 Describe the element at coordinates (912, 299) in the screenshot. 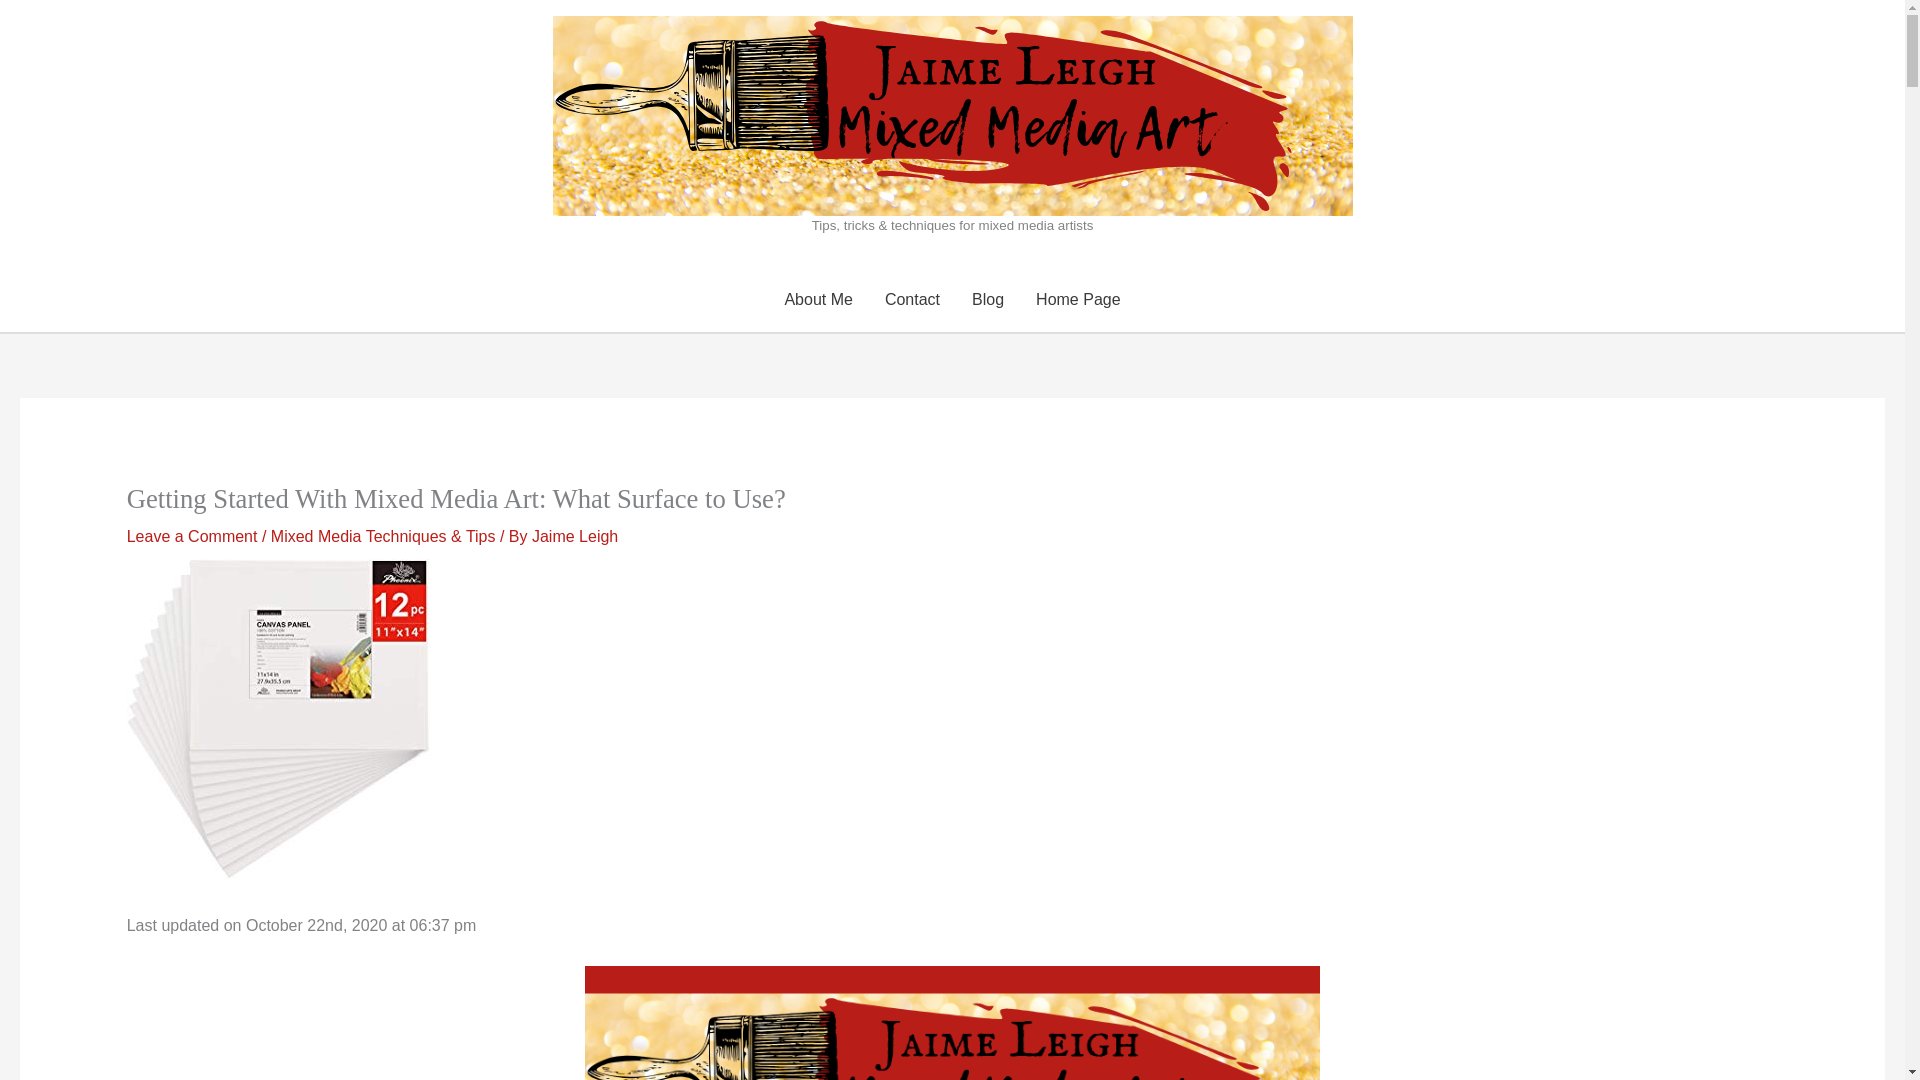

I see `Contact` at that location.